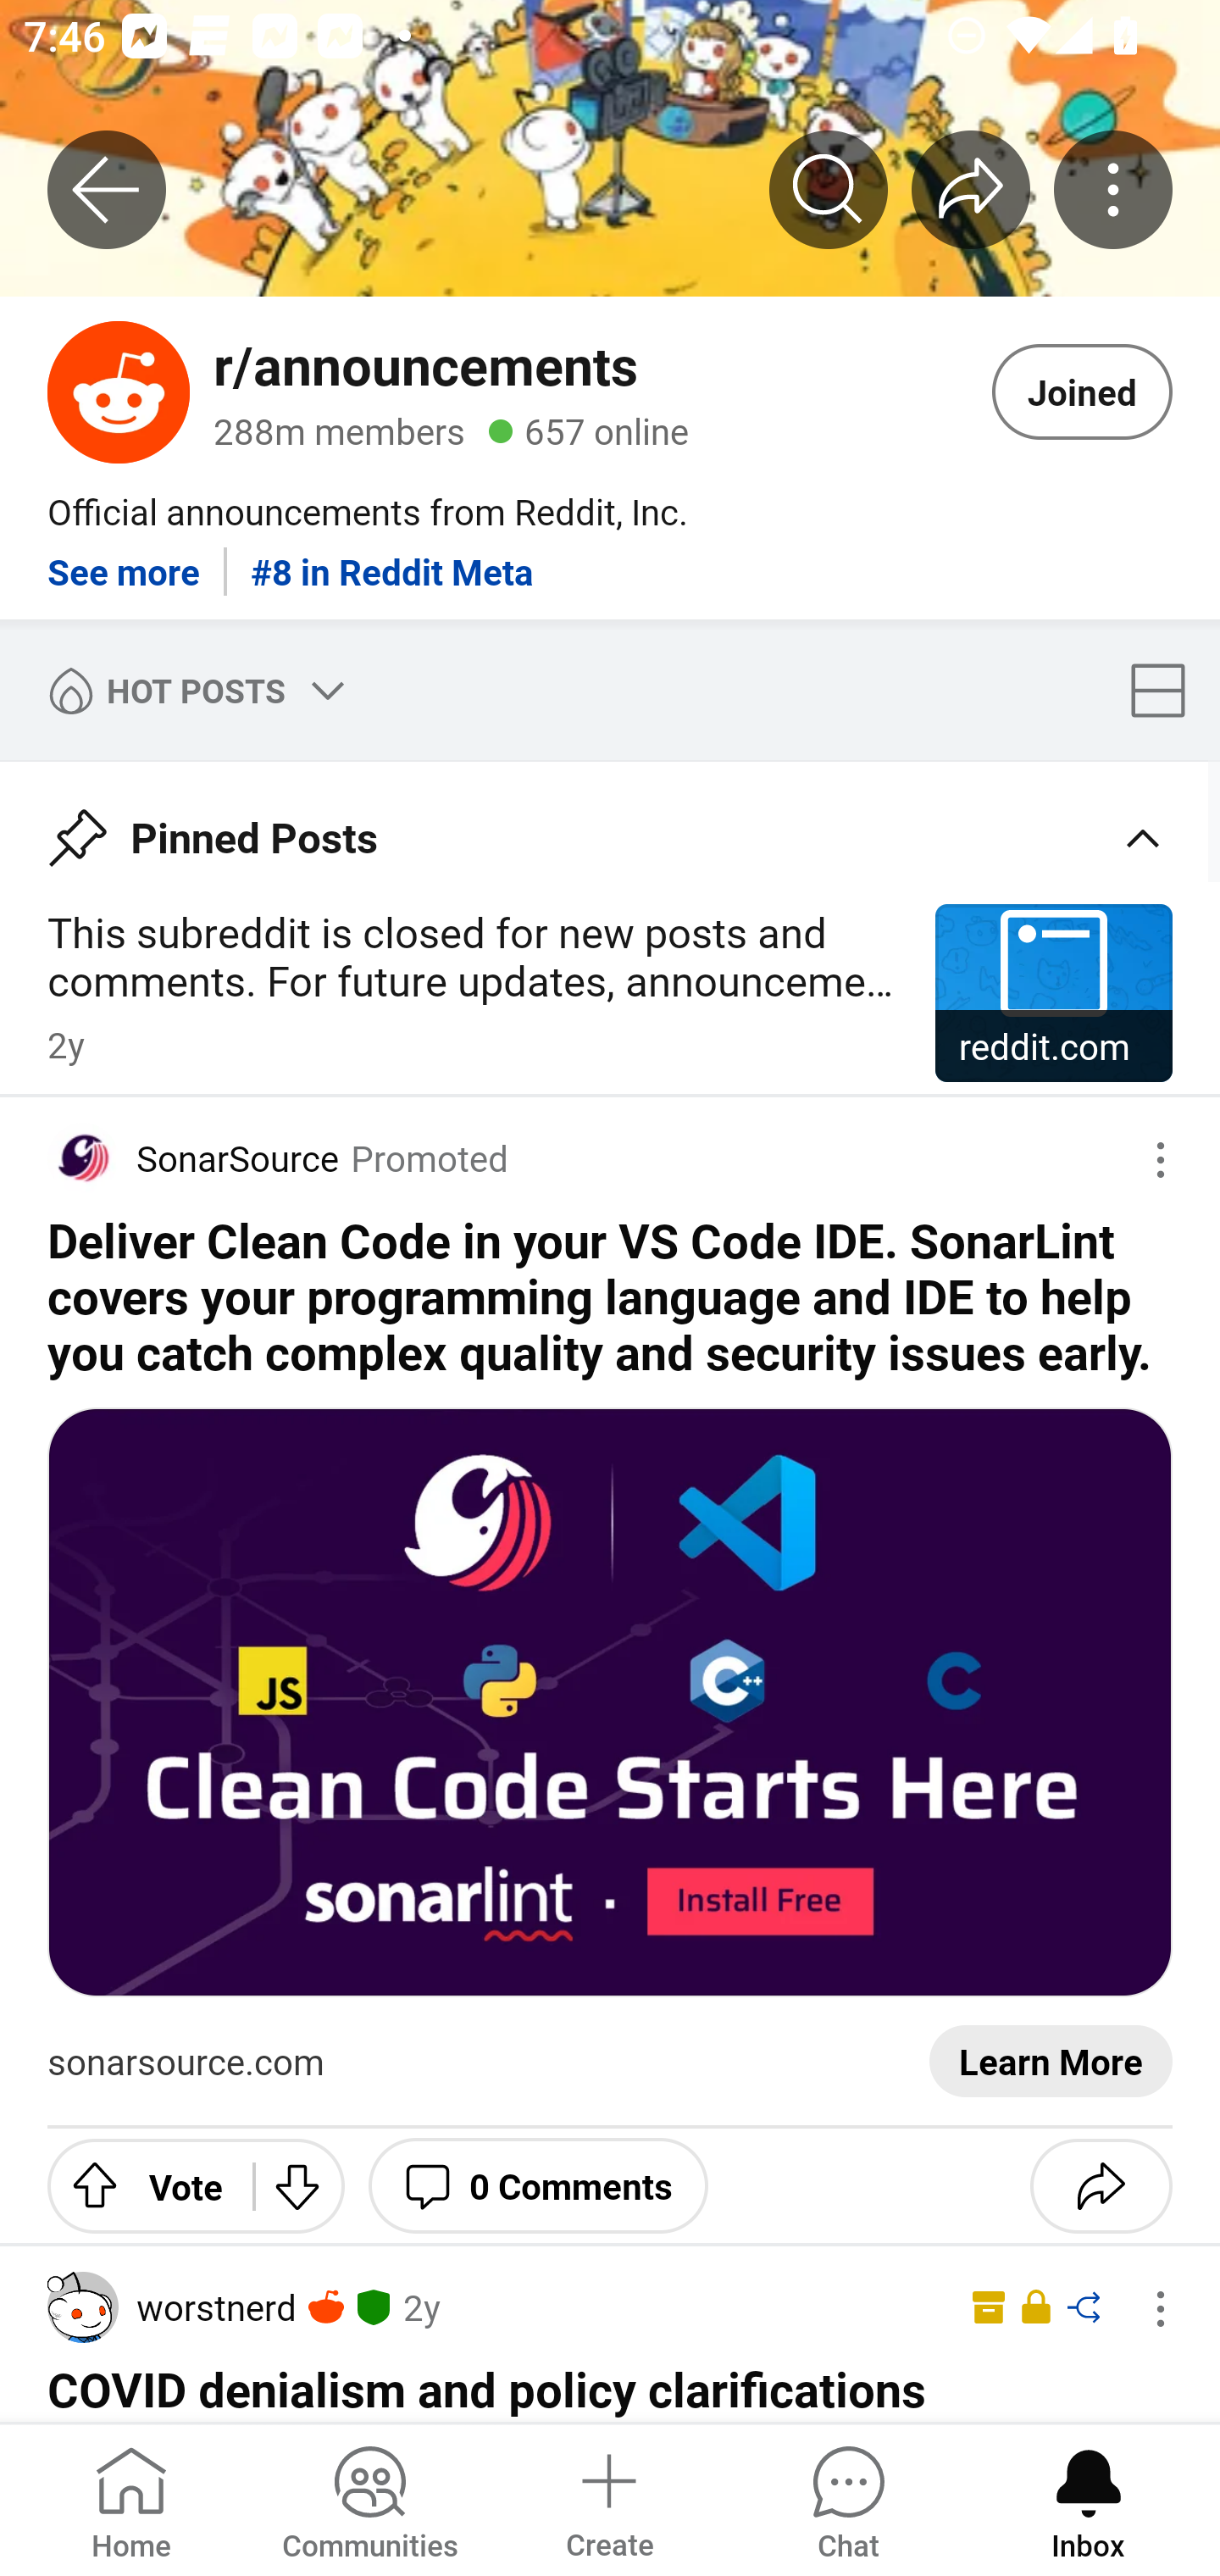 Image resolution: width=1220 pixels, height=2576 pixels. I want to click on Communities, so click(369, 2498).